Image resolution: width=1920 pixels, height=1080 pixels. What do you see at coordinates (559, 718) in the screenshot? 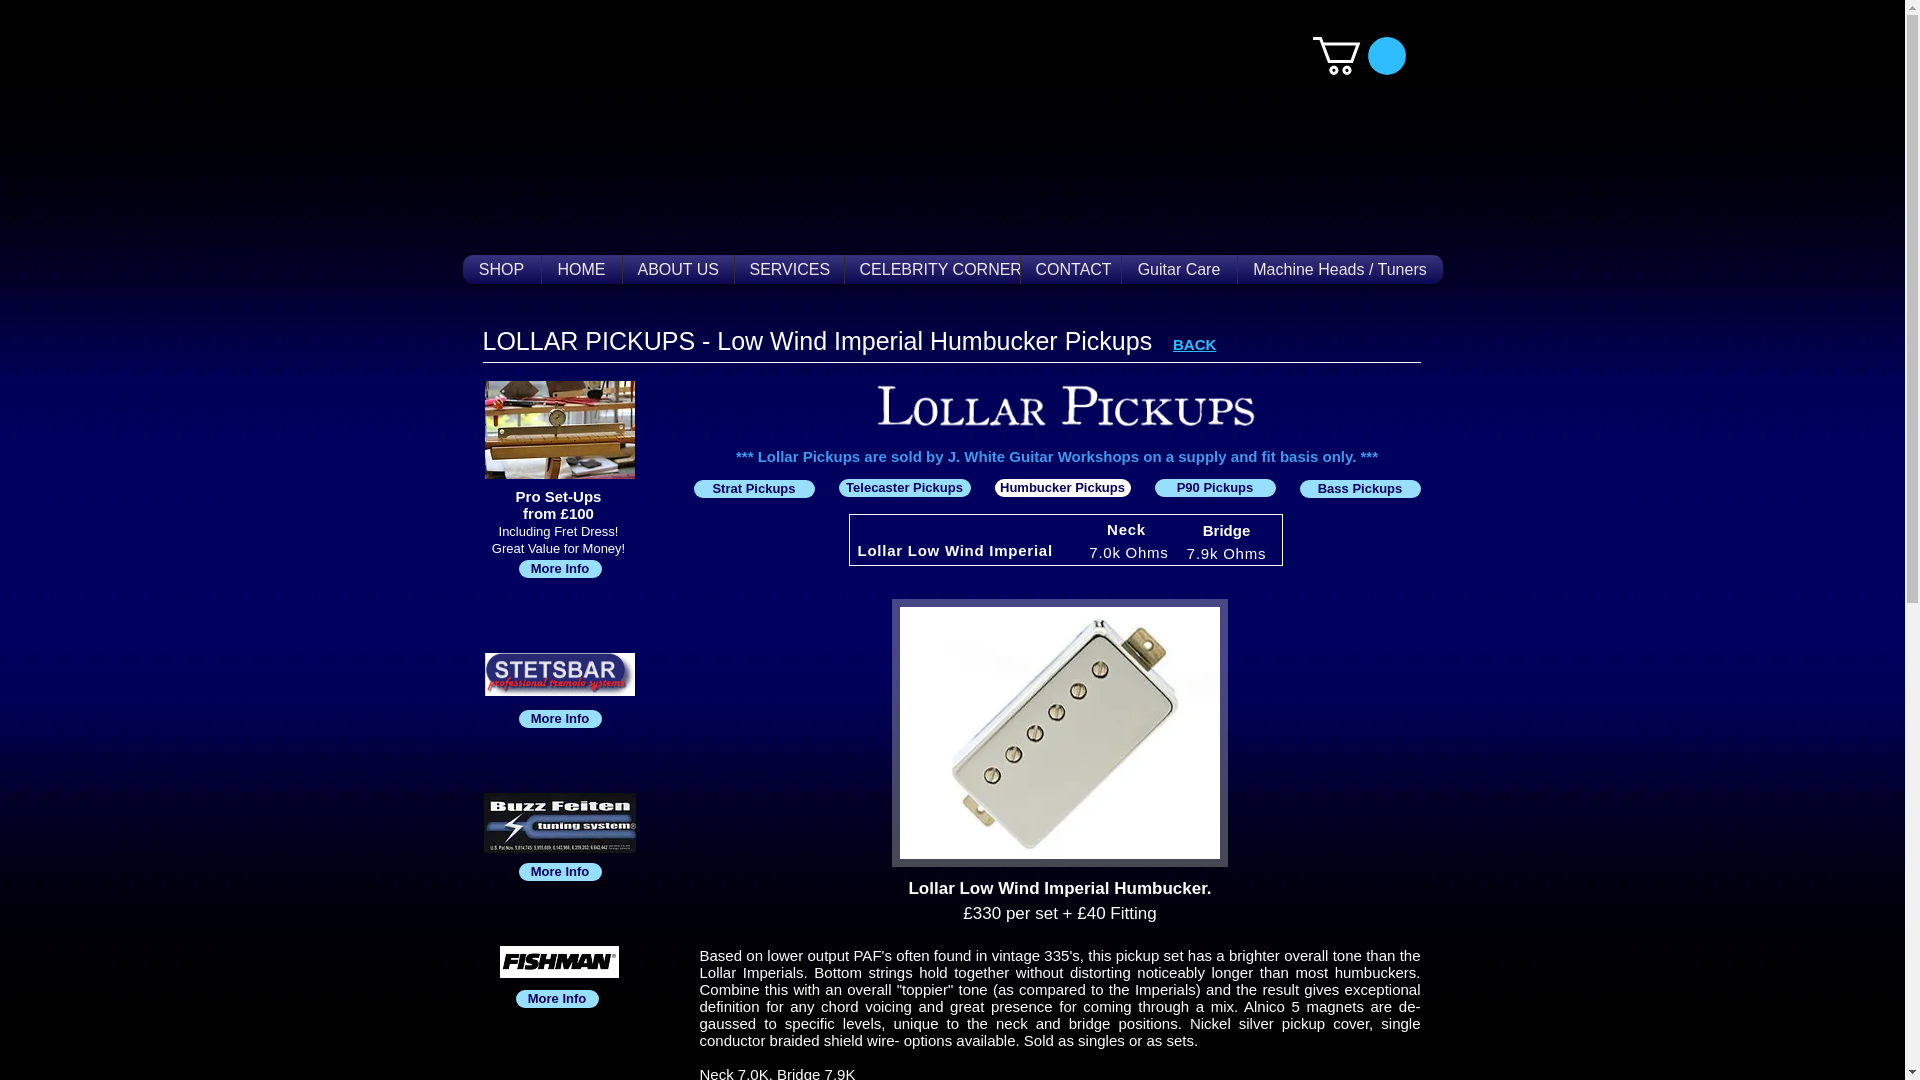
I see `More Info` at bounding box center [559, 718].